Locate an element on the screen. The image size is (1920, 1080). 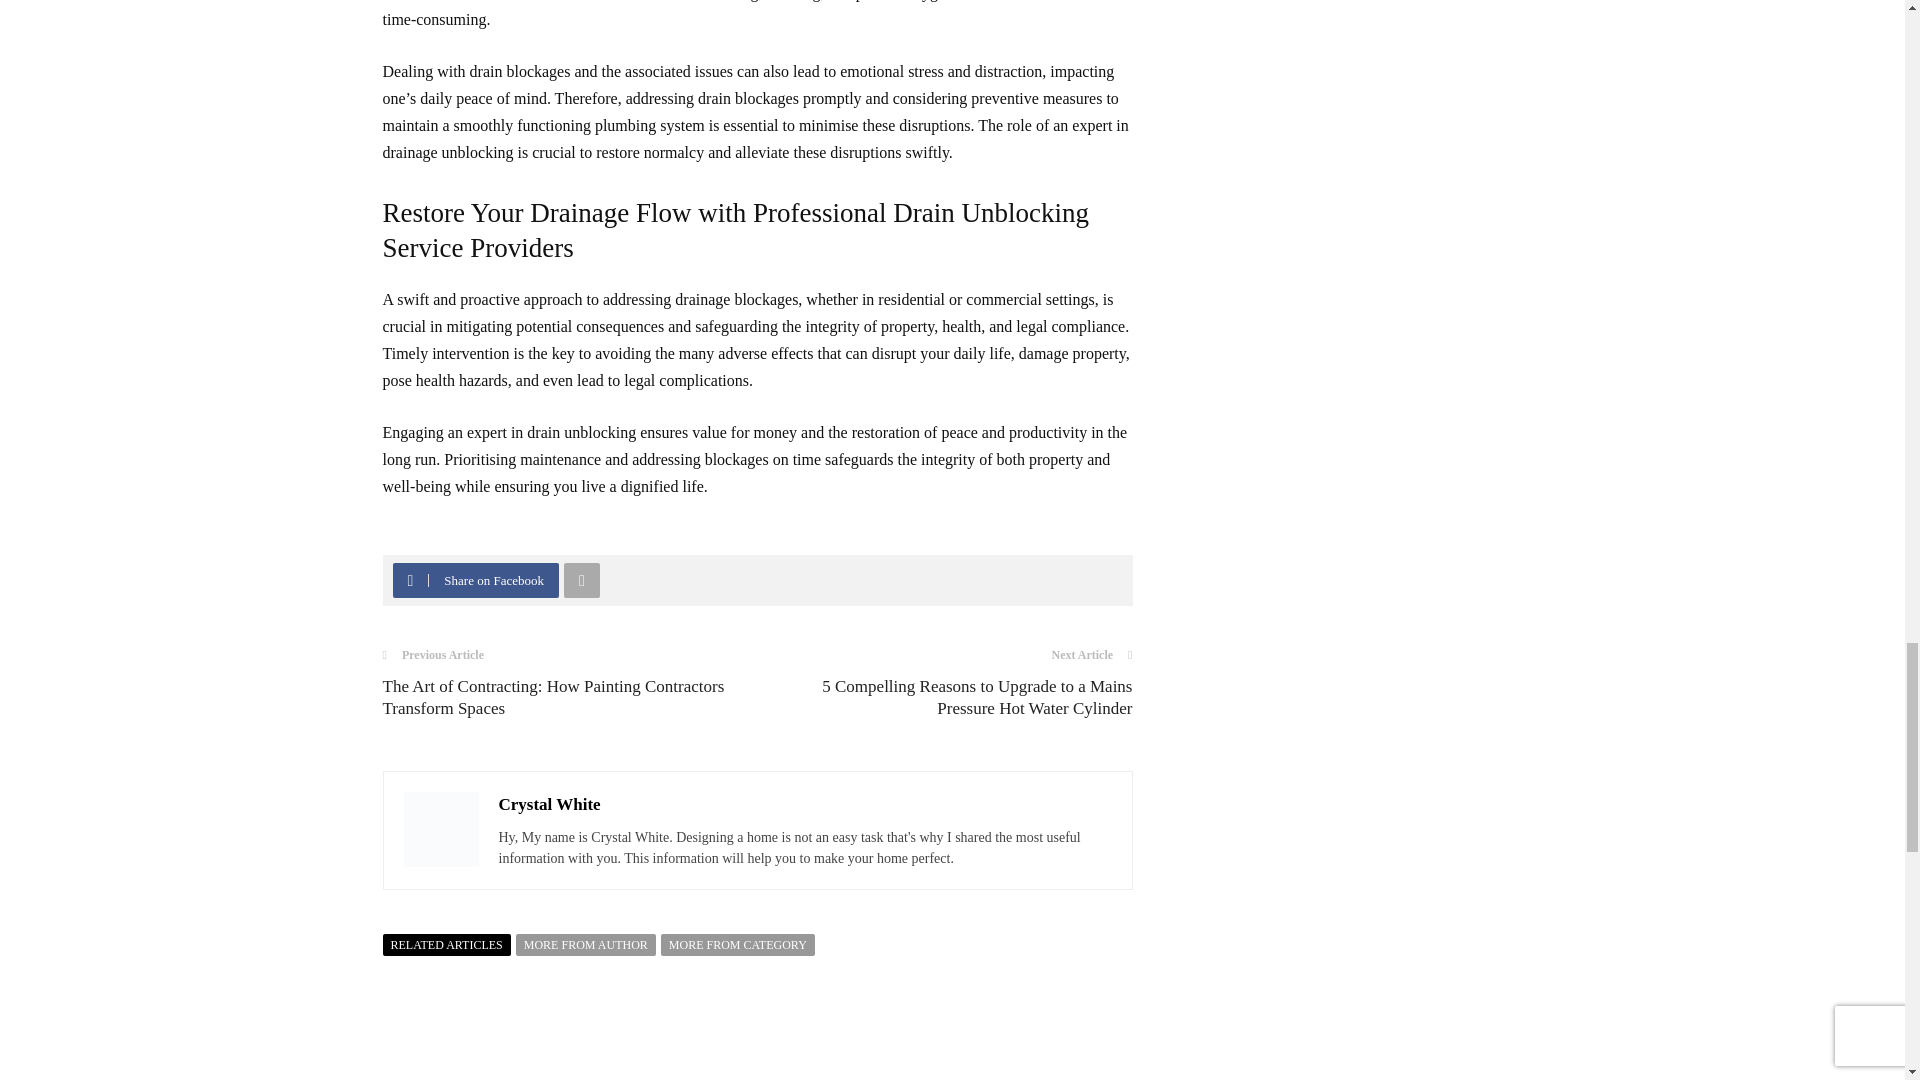
MORE FROM AUTHOR is located at coordinates (586, 944).